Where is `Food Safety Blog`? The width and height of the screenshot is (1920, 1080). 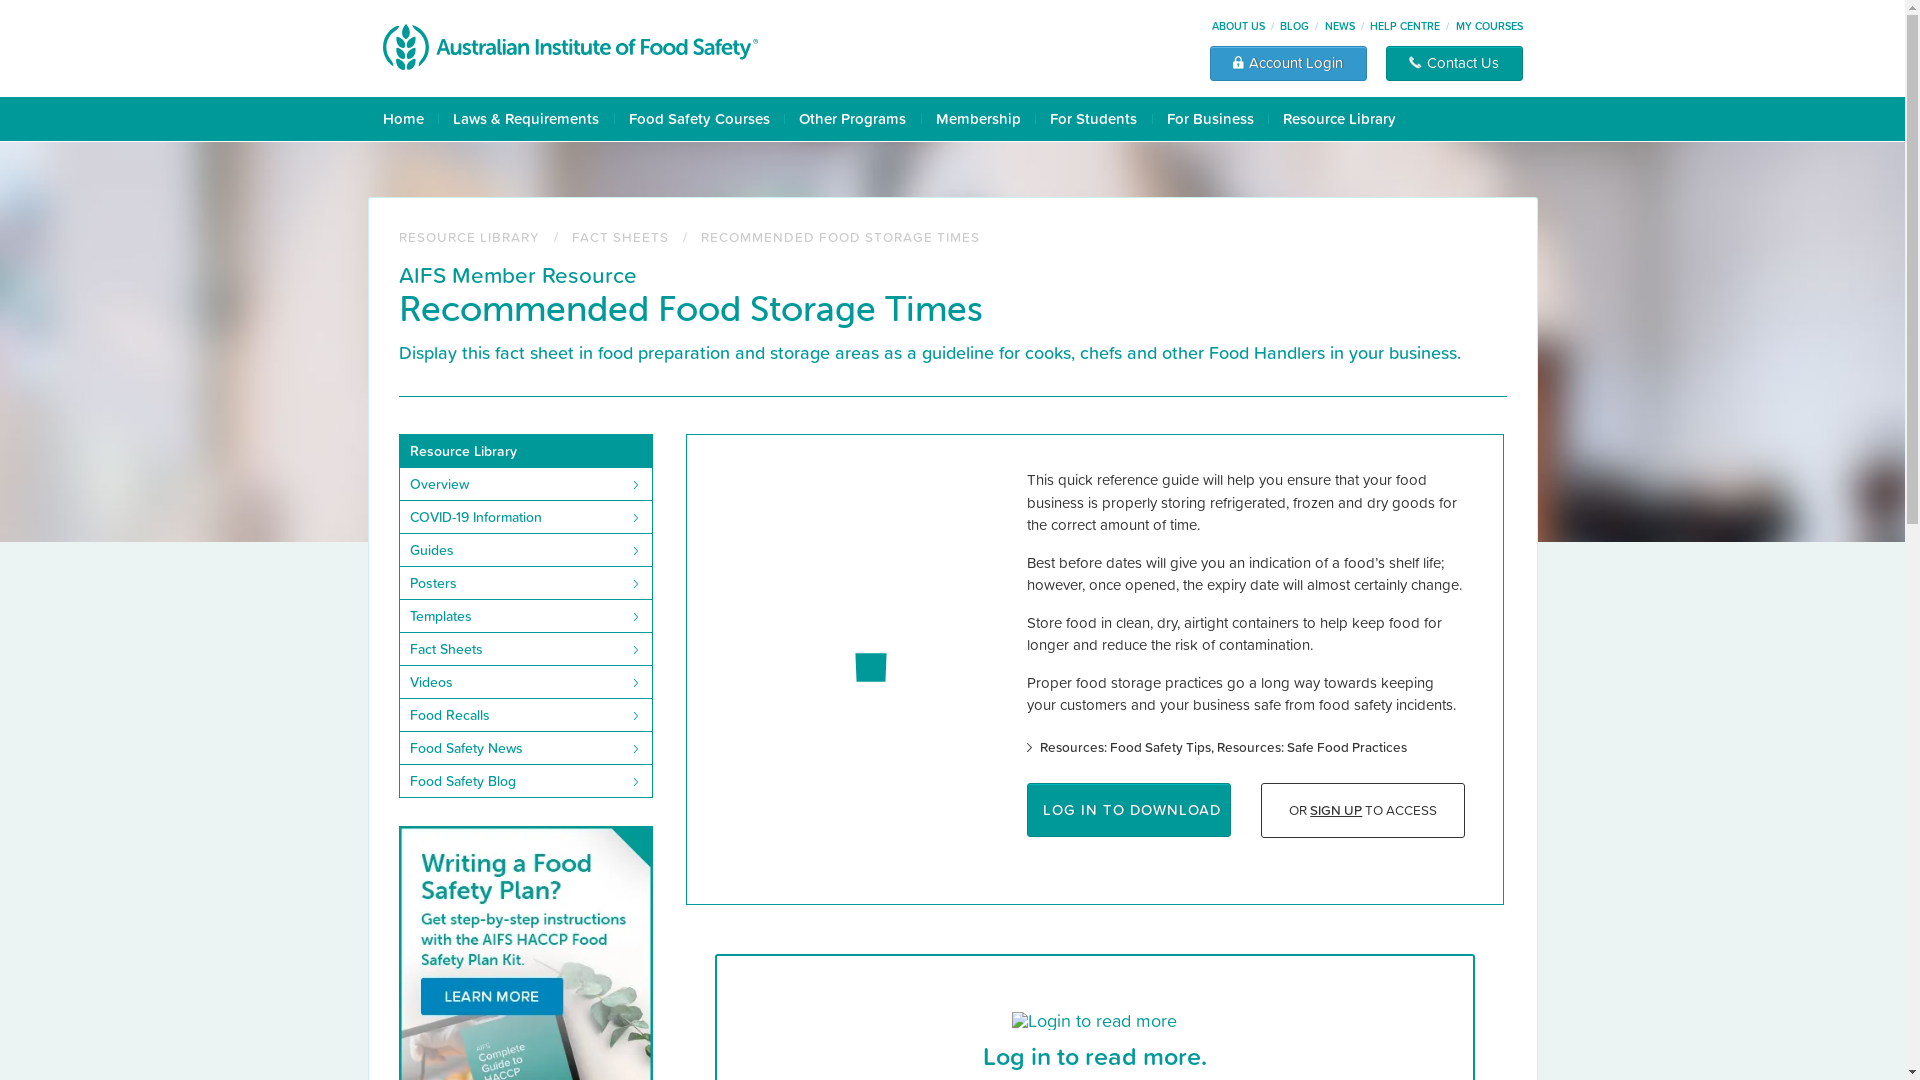
Food Safety Blog is located at coordinates (526, 780).